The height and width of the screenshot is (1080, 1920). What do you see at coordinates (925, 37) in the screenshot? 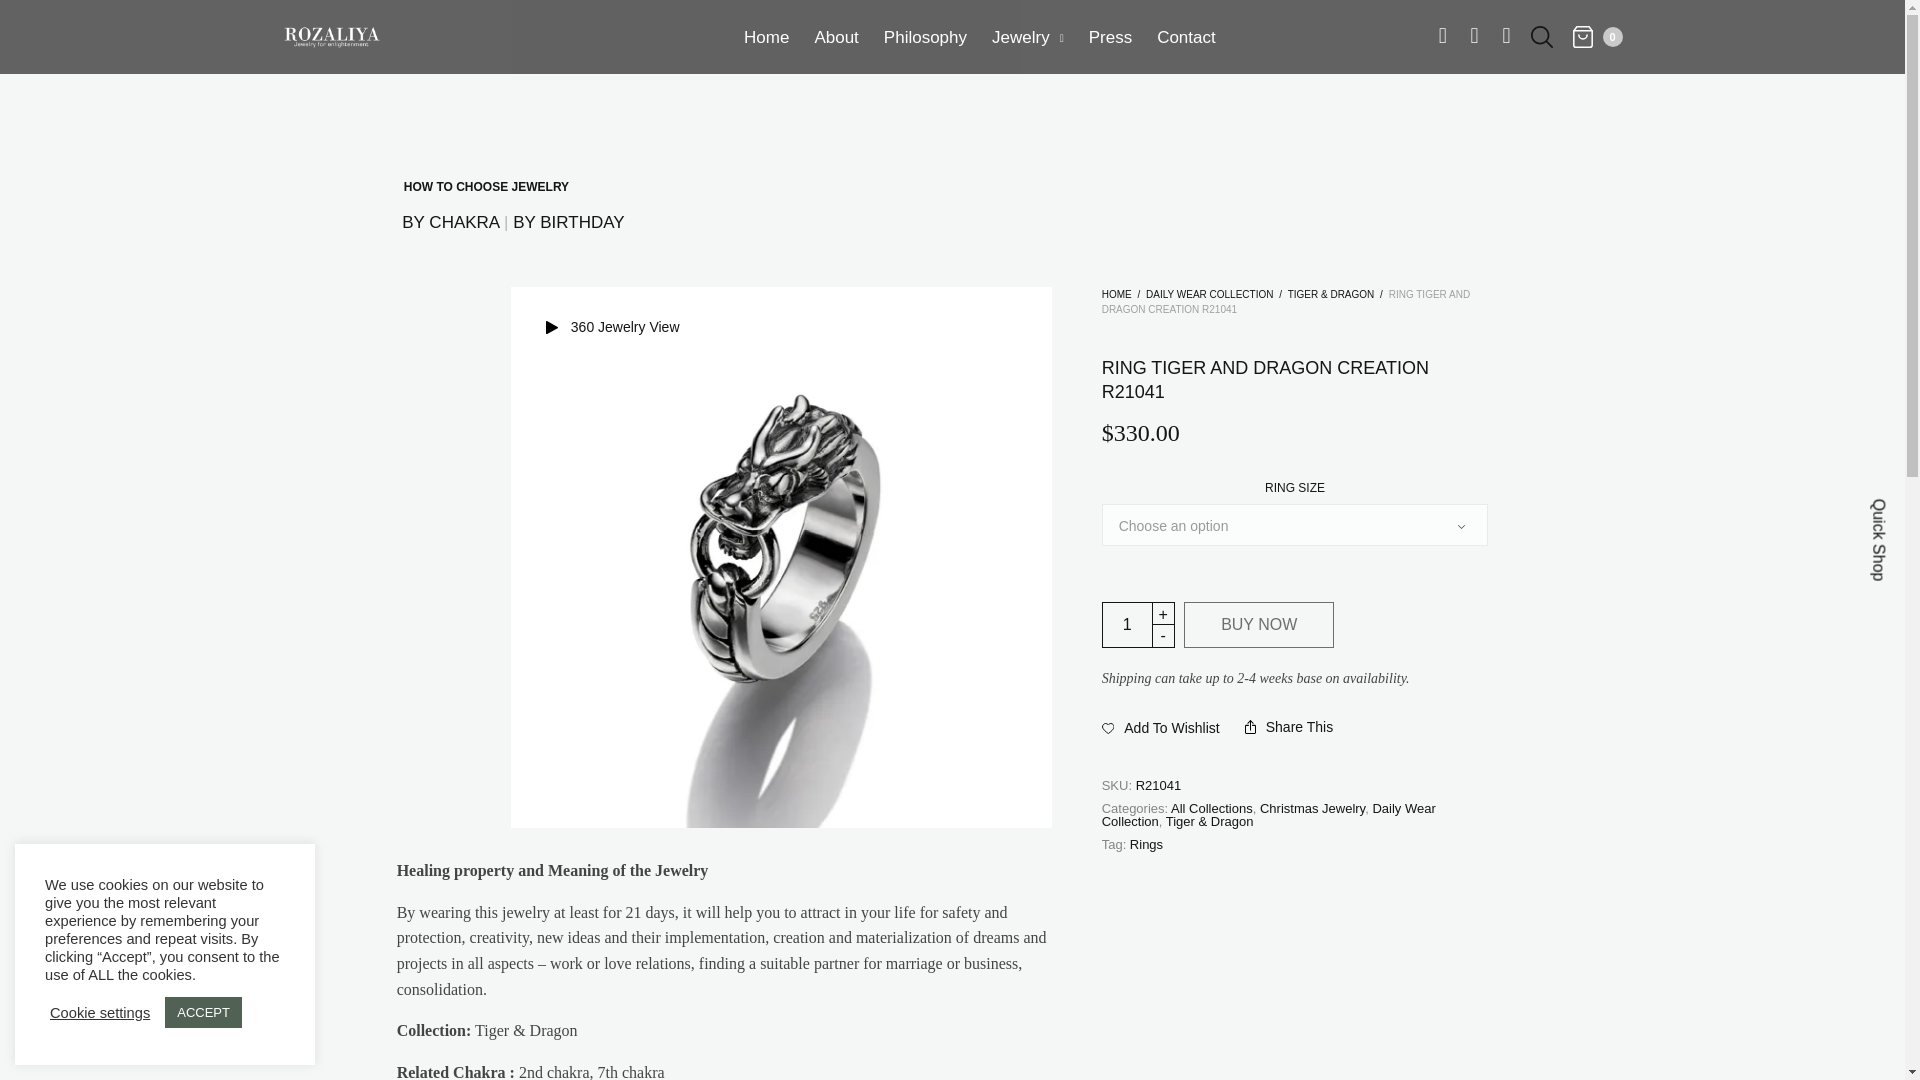
I see `Philosophy` at bounding box center [925, 37].